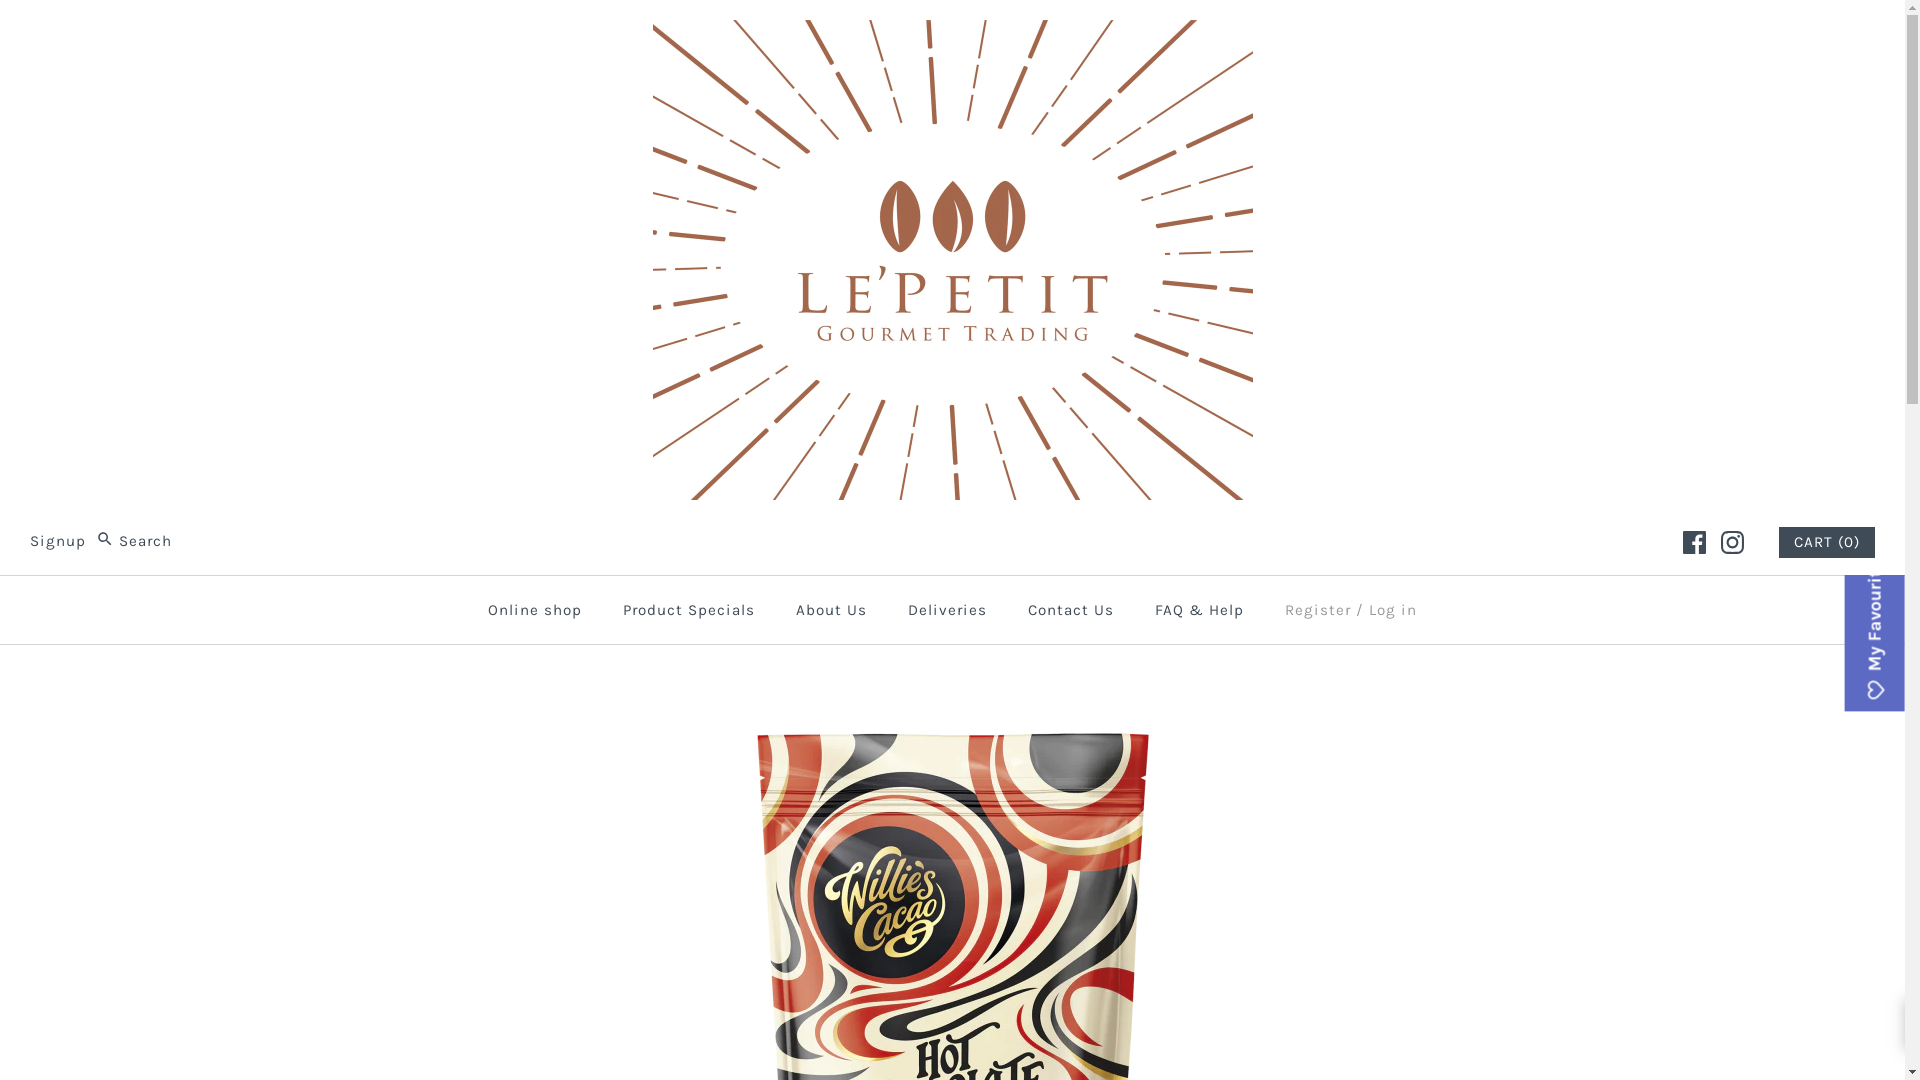  Describe the element at coordinates (1827, 542) in the screenshot. I see `CART (0)` at that location.